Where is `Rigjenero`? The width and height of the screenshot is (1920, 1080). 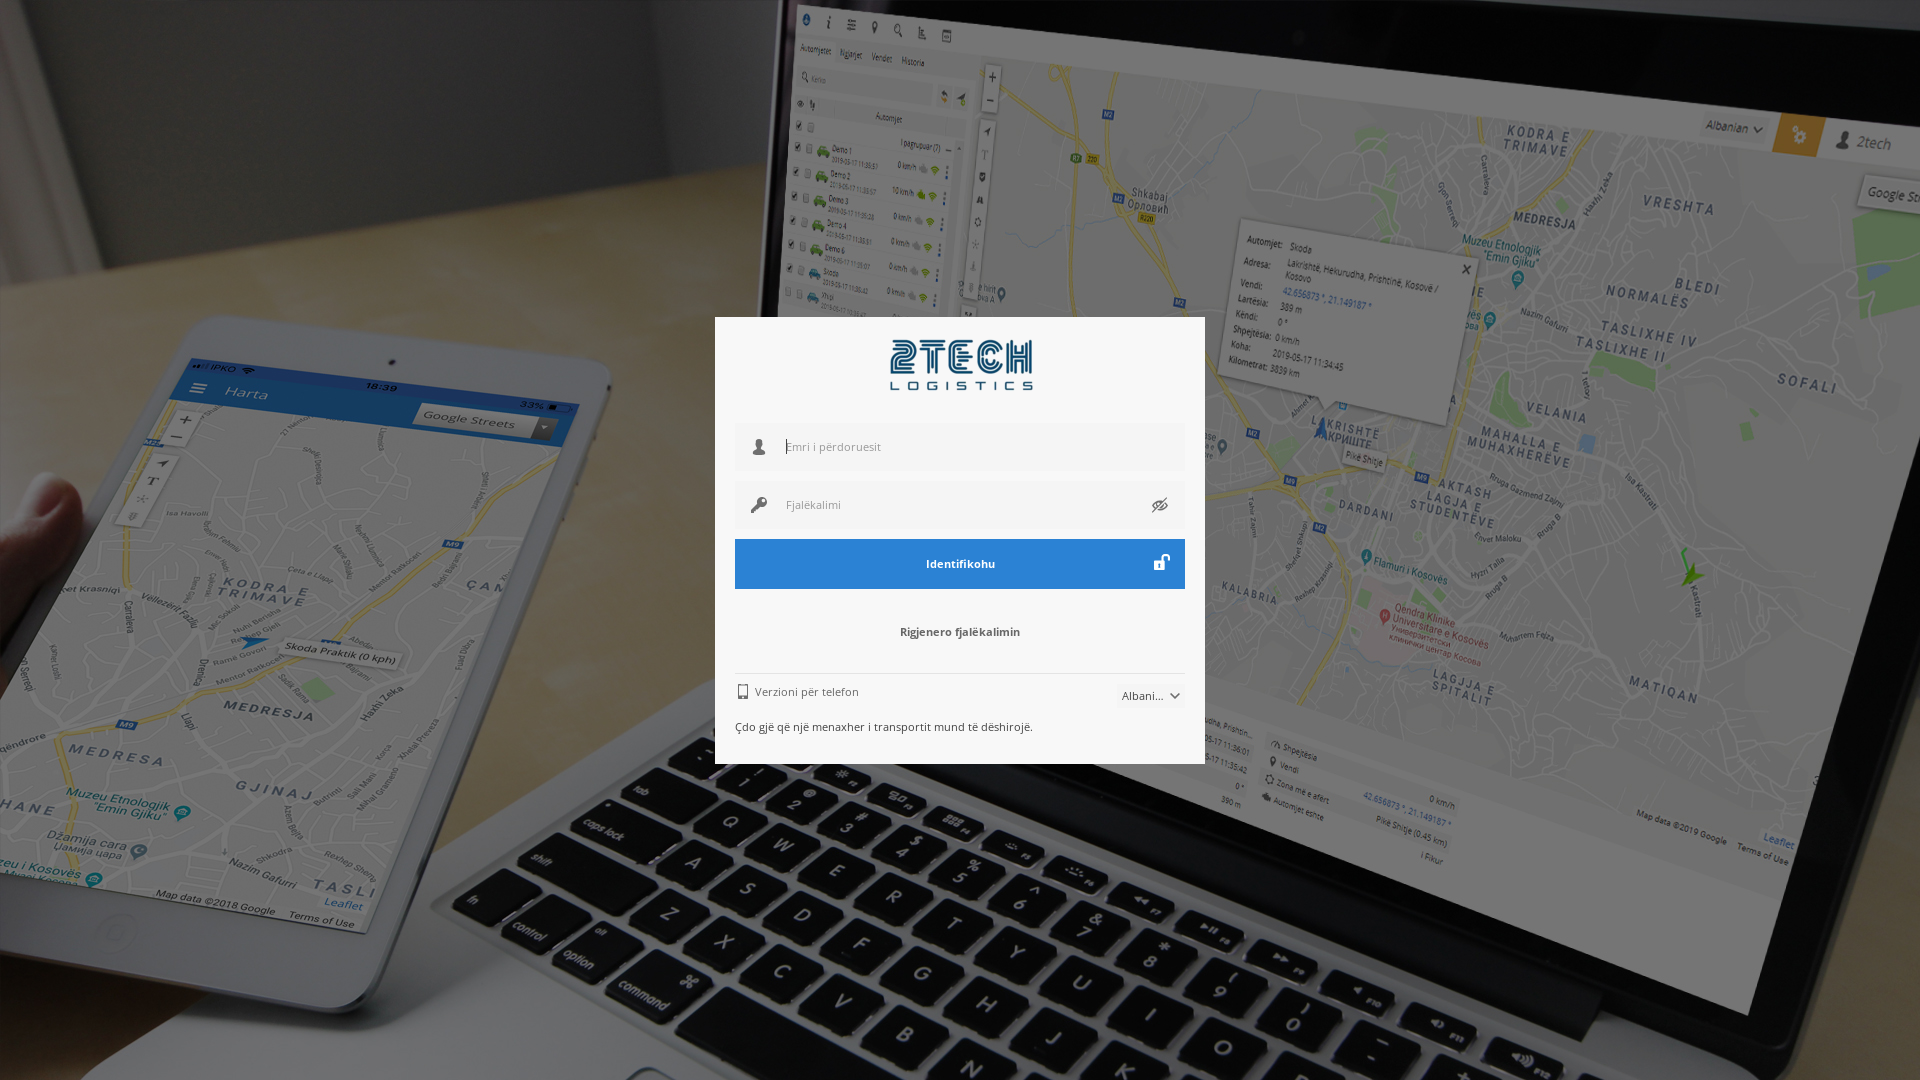 Rigjenero is located at coordinates (960, 755).